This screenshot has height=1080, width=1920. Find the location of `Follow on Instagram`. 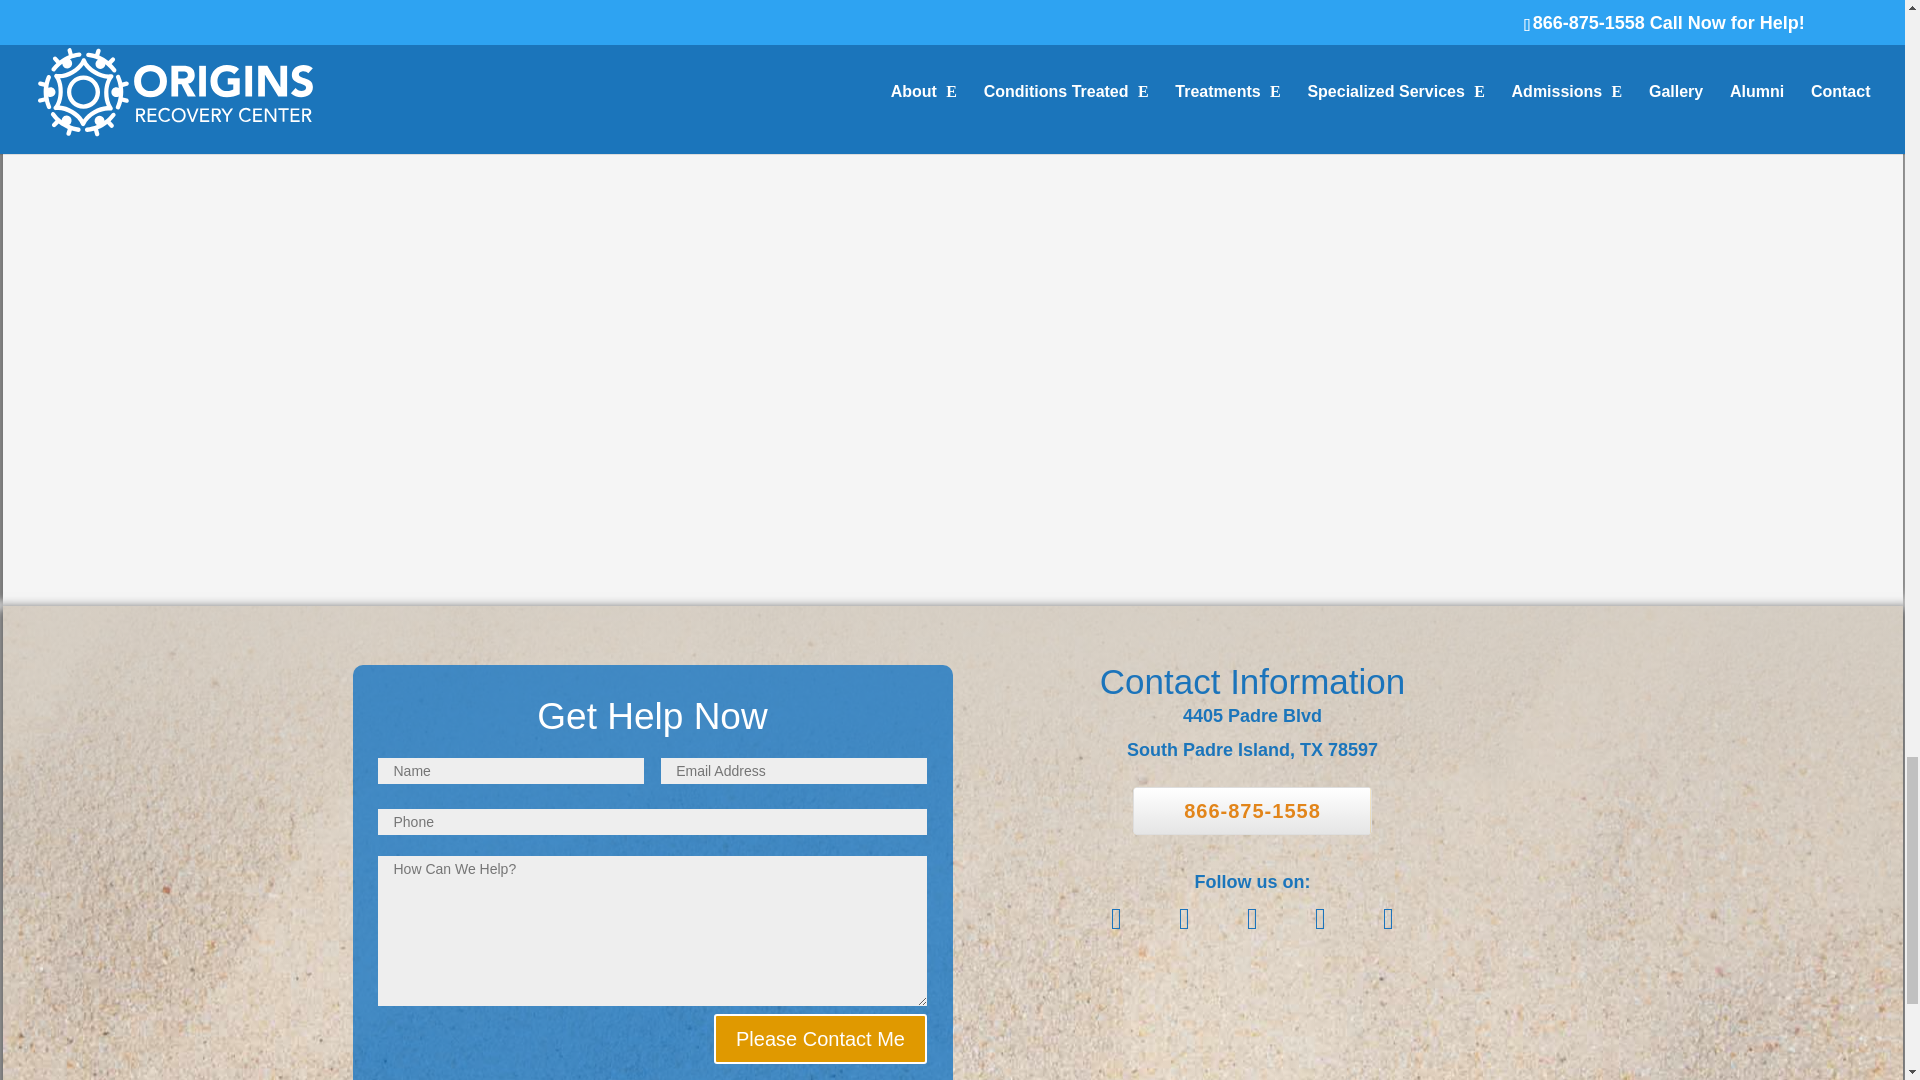

Follow on Instagram is located at coordinates (1388, 918).